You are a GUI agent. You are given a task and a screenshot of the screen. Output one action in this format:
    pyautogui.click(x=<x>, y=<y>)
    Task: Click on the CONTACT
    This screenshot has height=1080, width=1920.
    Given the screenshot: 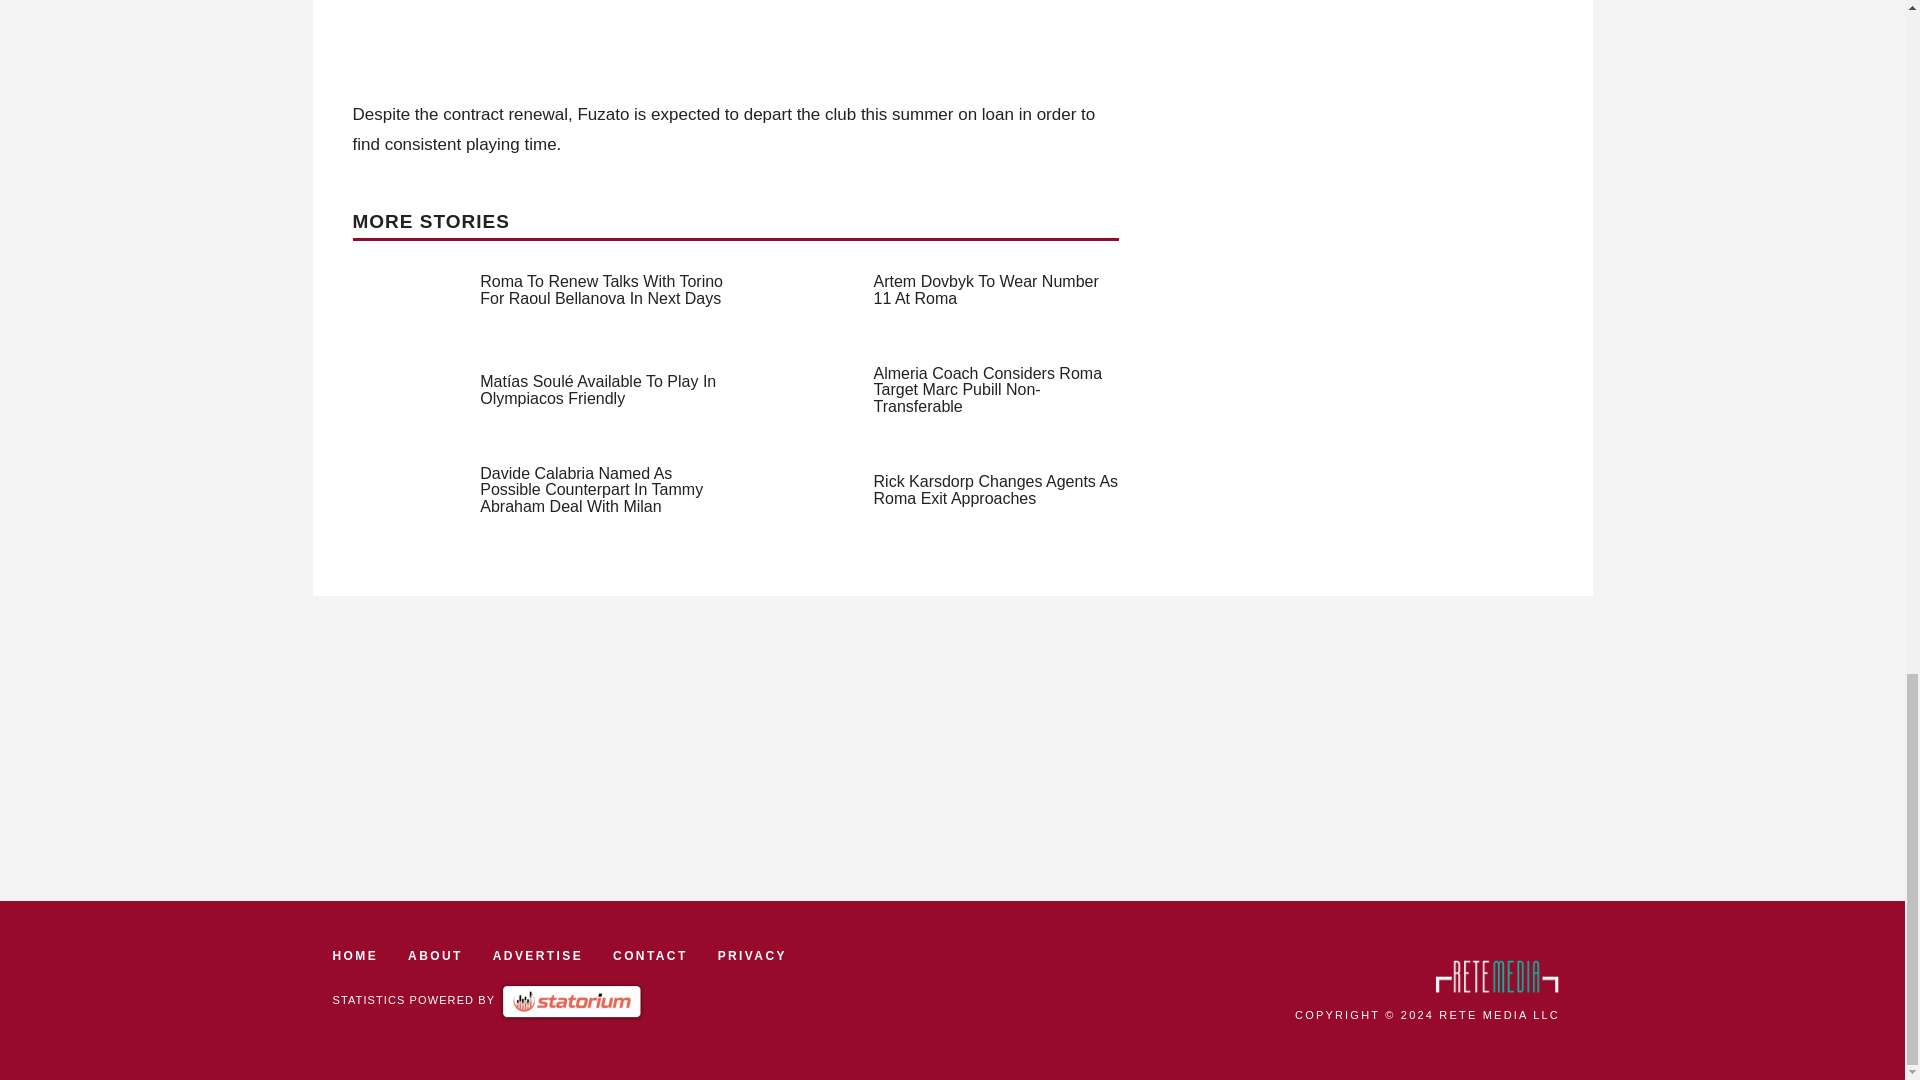 What is the action you would take?
    pyautogui.click(x=650, y=956)
    